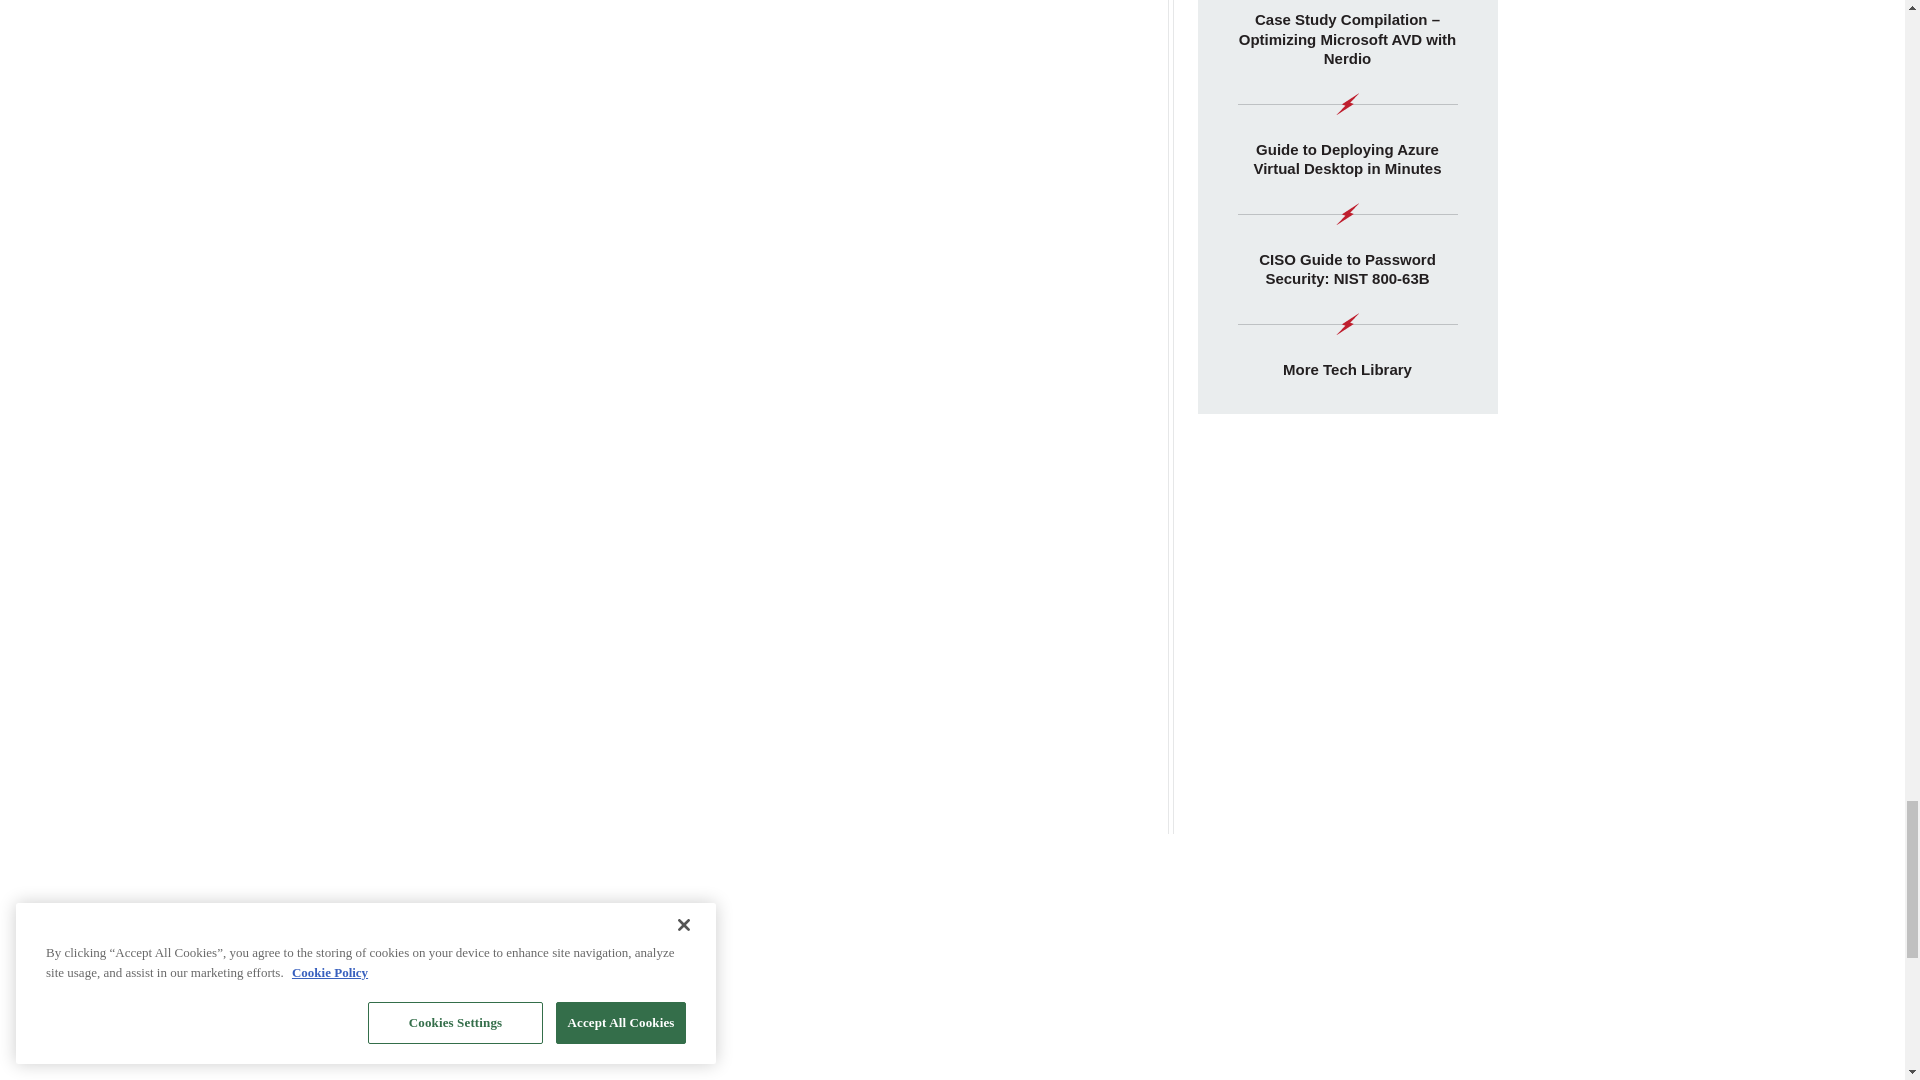 The height and width of the screenshot is (1080, 1920). Describe the element at coordinates (953, 1056) in the screenshot. I see `3rd party ad content` at that location.